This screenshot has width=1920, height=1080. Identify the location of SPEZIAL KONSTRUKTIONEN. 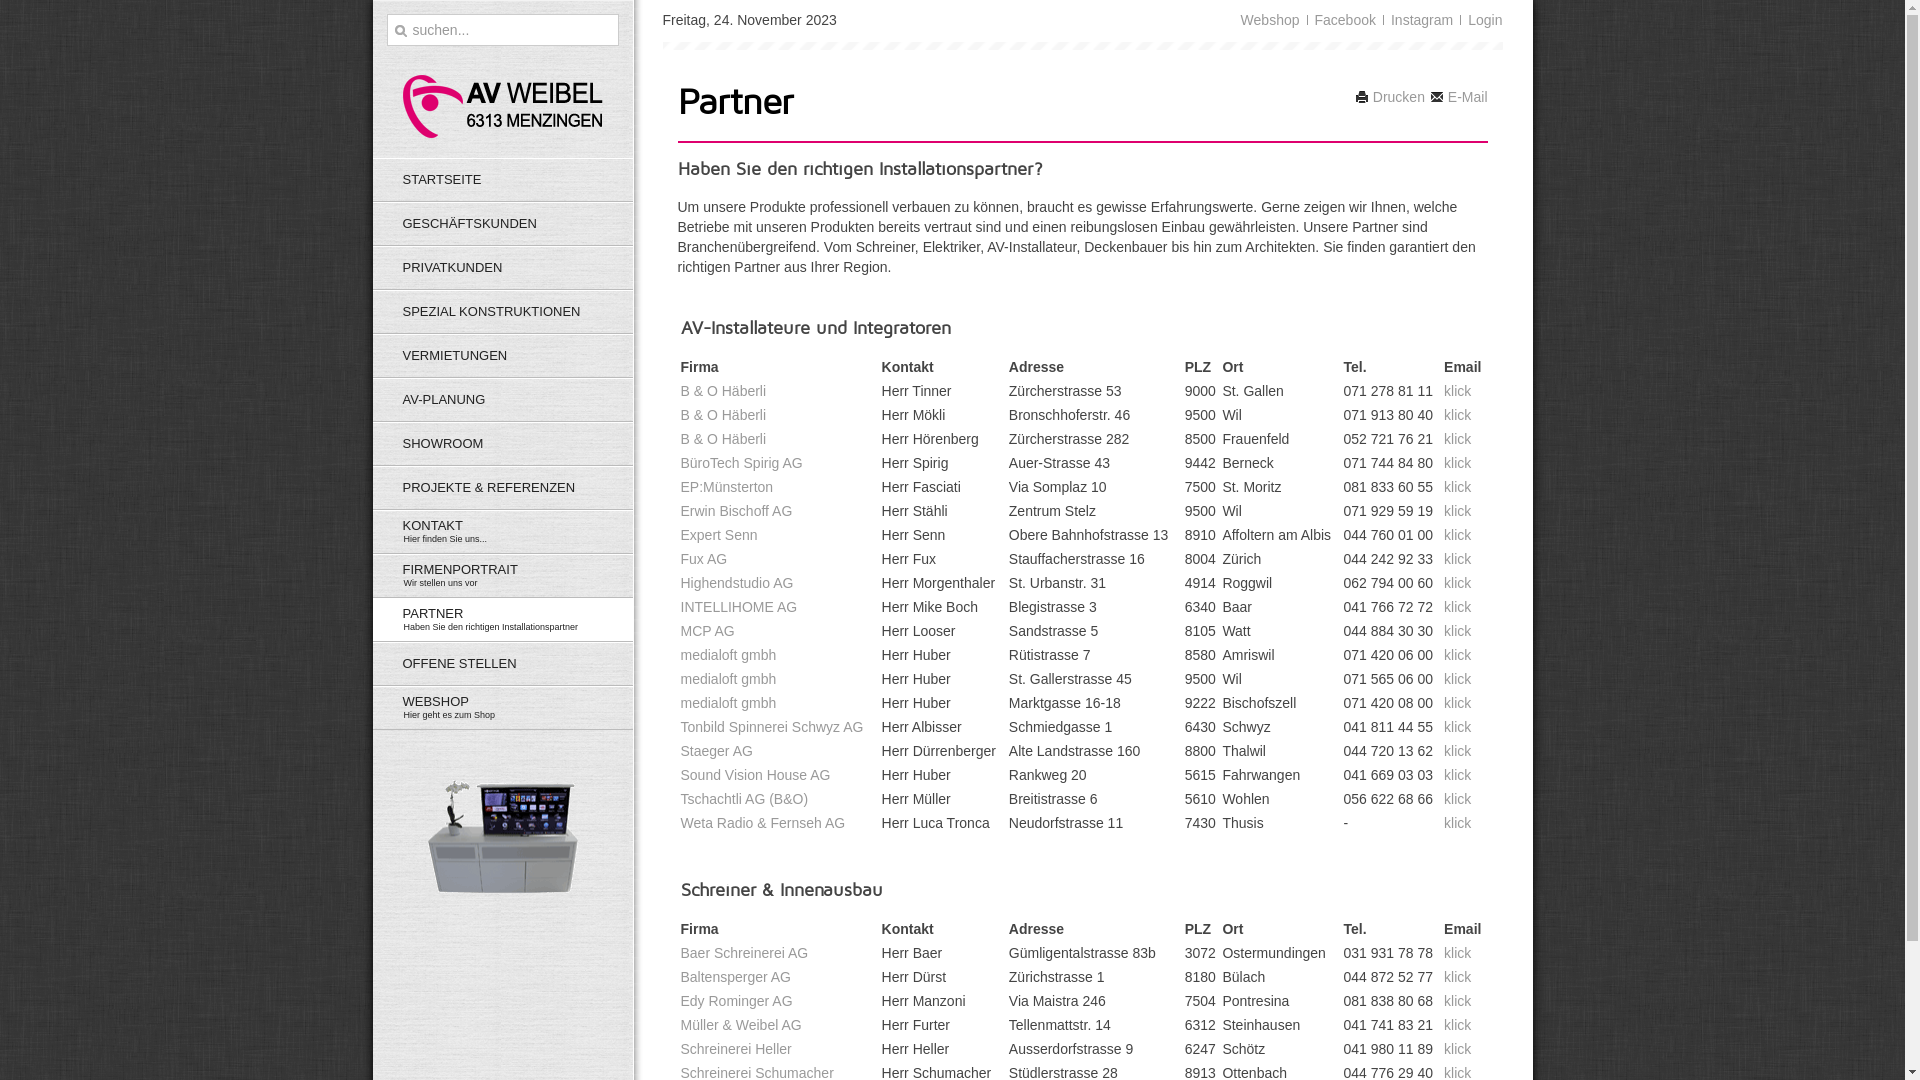
(502, 312).